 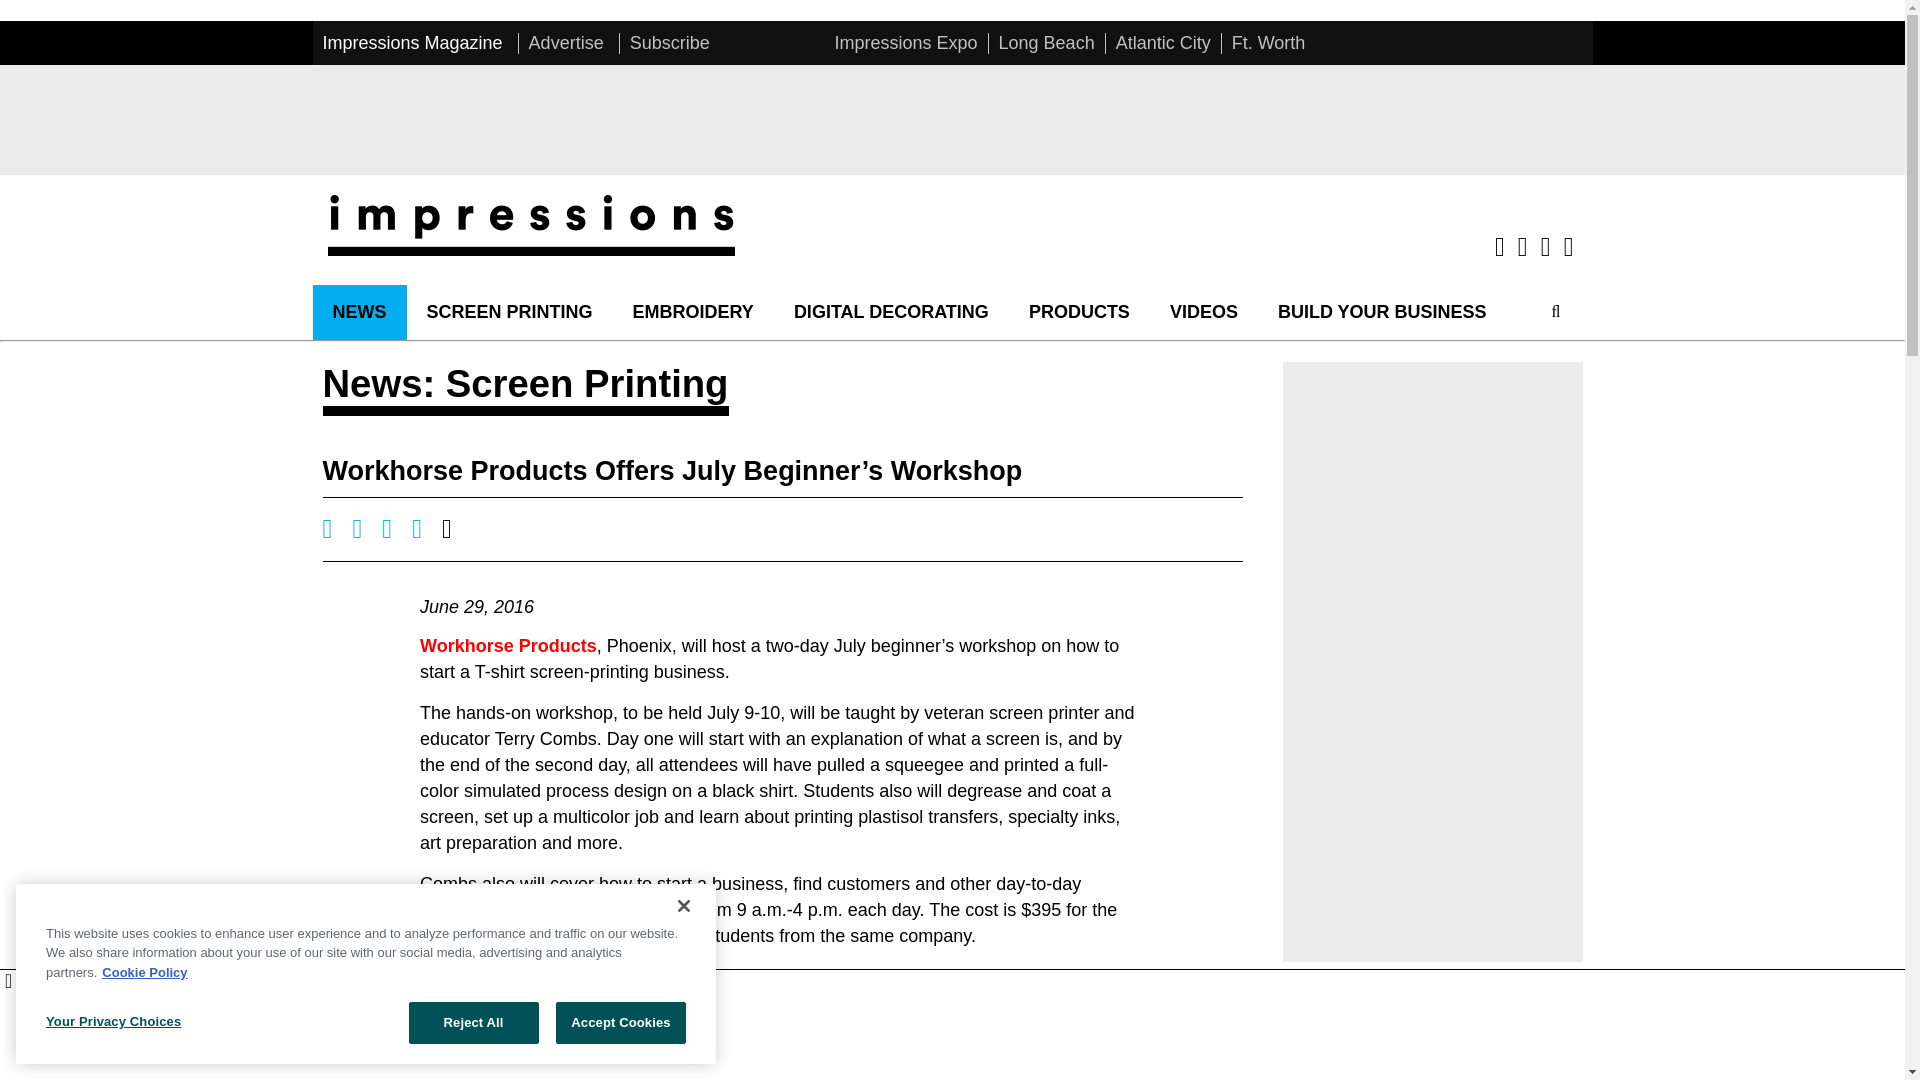 What do you see at coordinates (566, 42) in the screenshot?
I see `Advertise` at bounding box center [566, 42].